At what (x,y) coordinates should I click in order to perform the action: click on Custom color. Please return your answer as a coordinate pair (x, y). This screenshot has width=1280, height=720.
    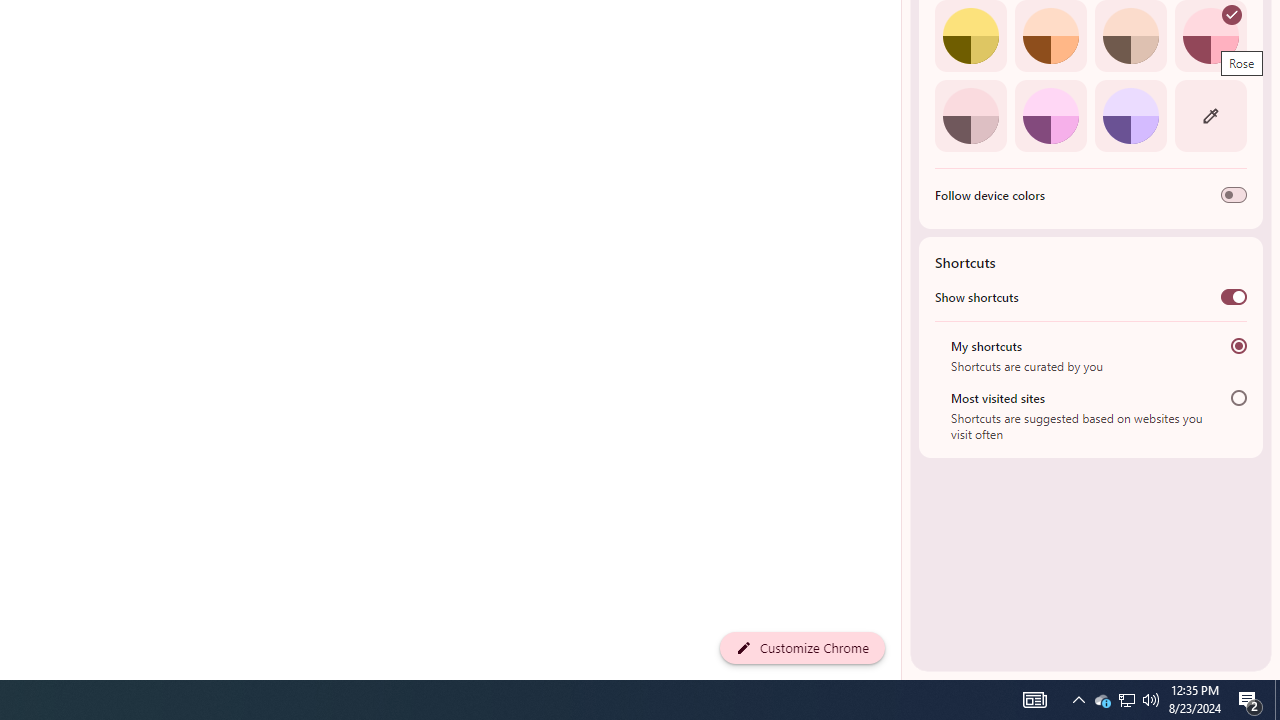
    Looking at the image, I should click on (1210, 115).